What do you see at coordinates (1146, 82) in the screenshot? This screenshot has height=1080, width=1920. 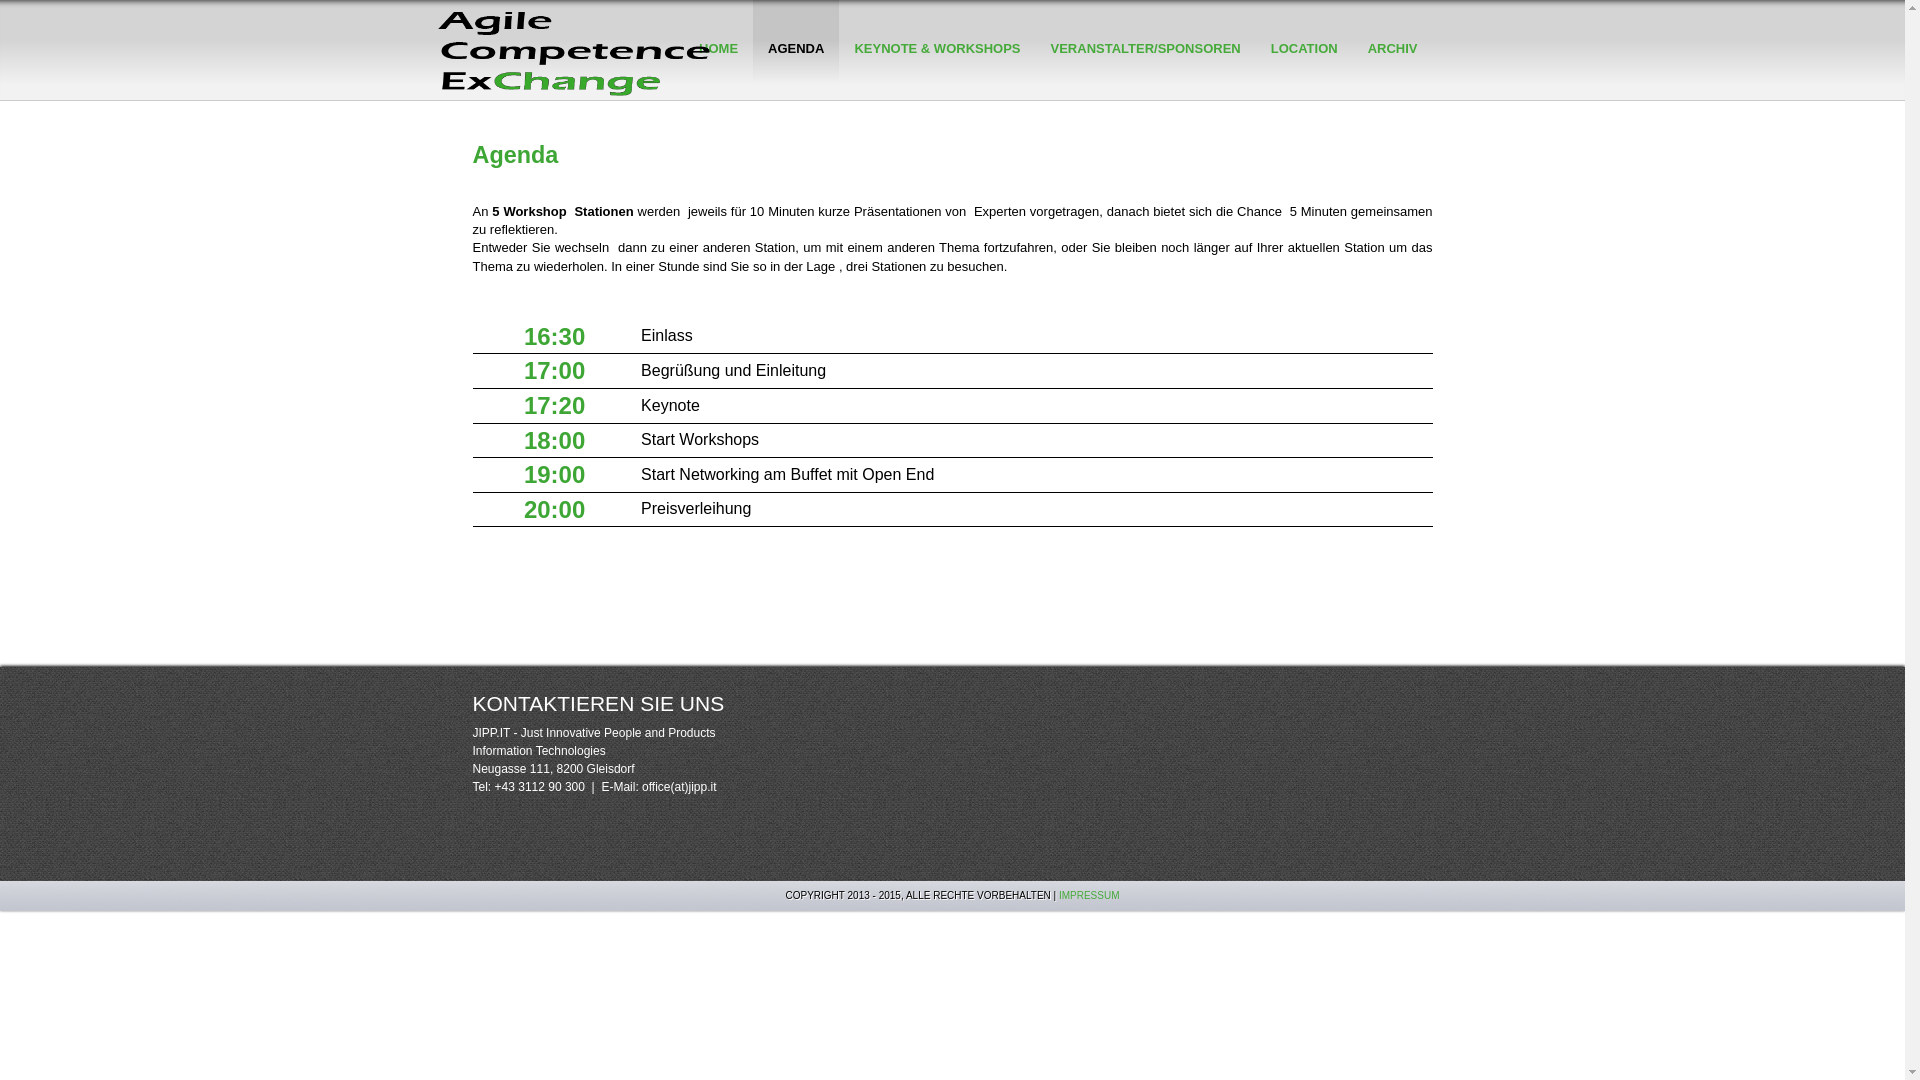 I see `VERANSTALTER/SPONSOREN` at bounding box center [1146, 82].